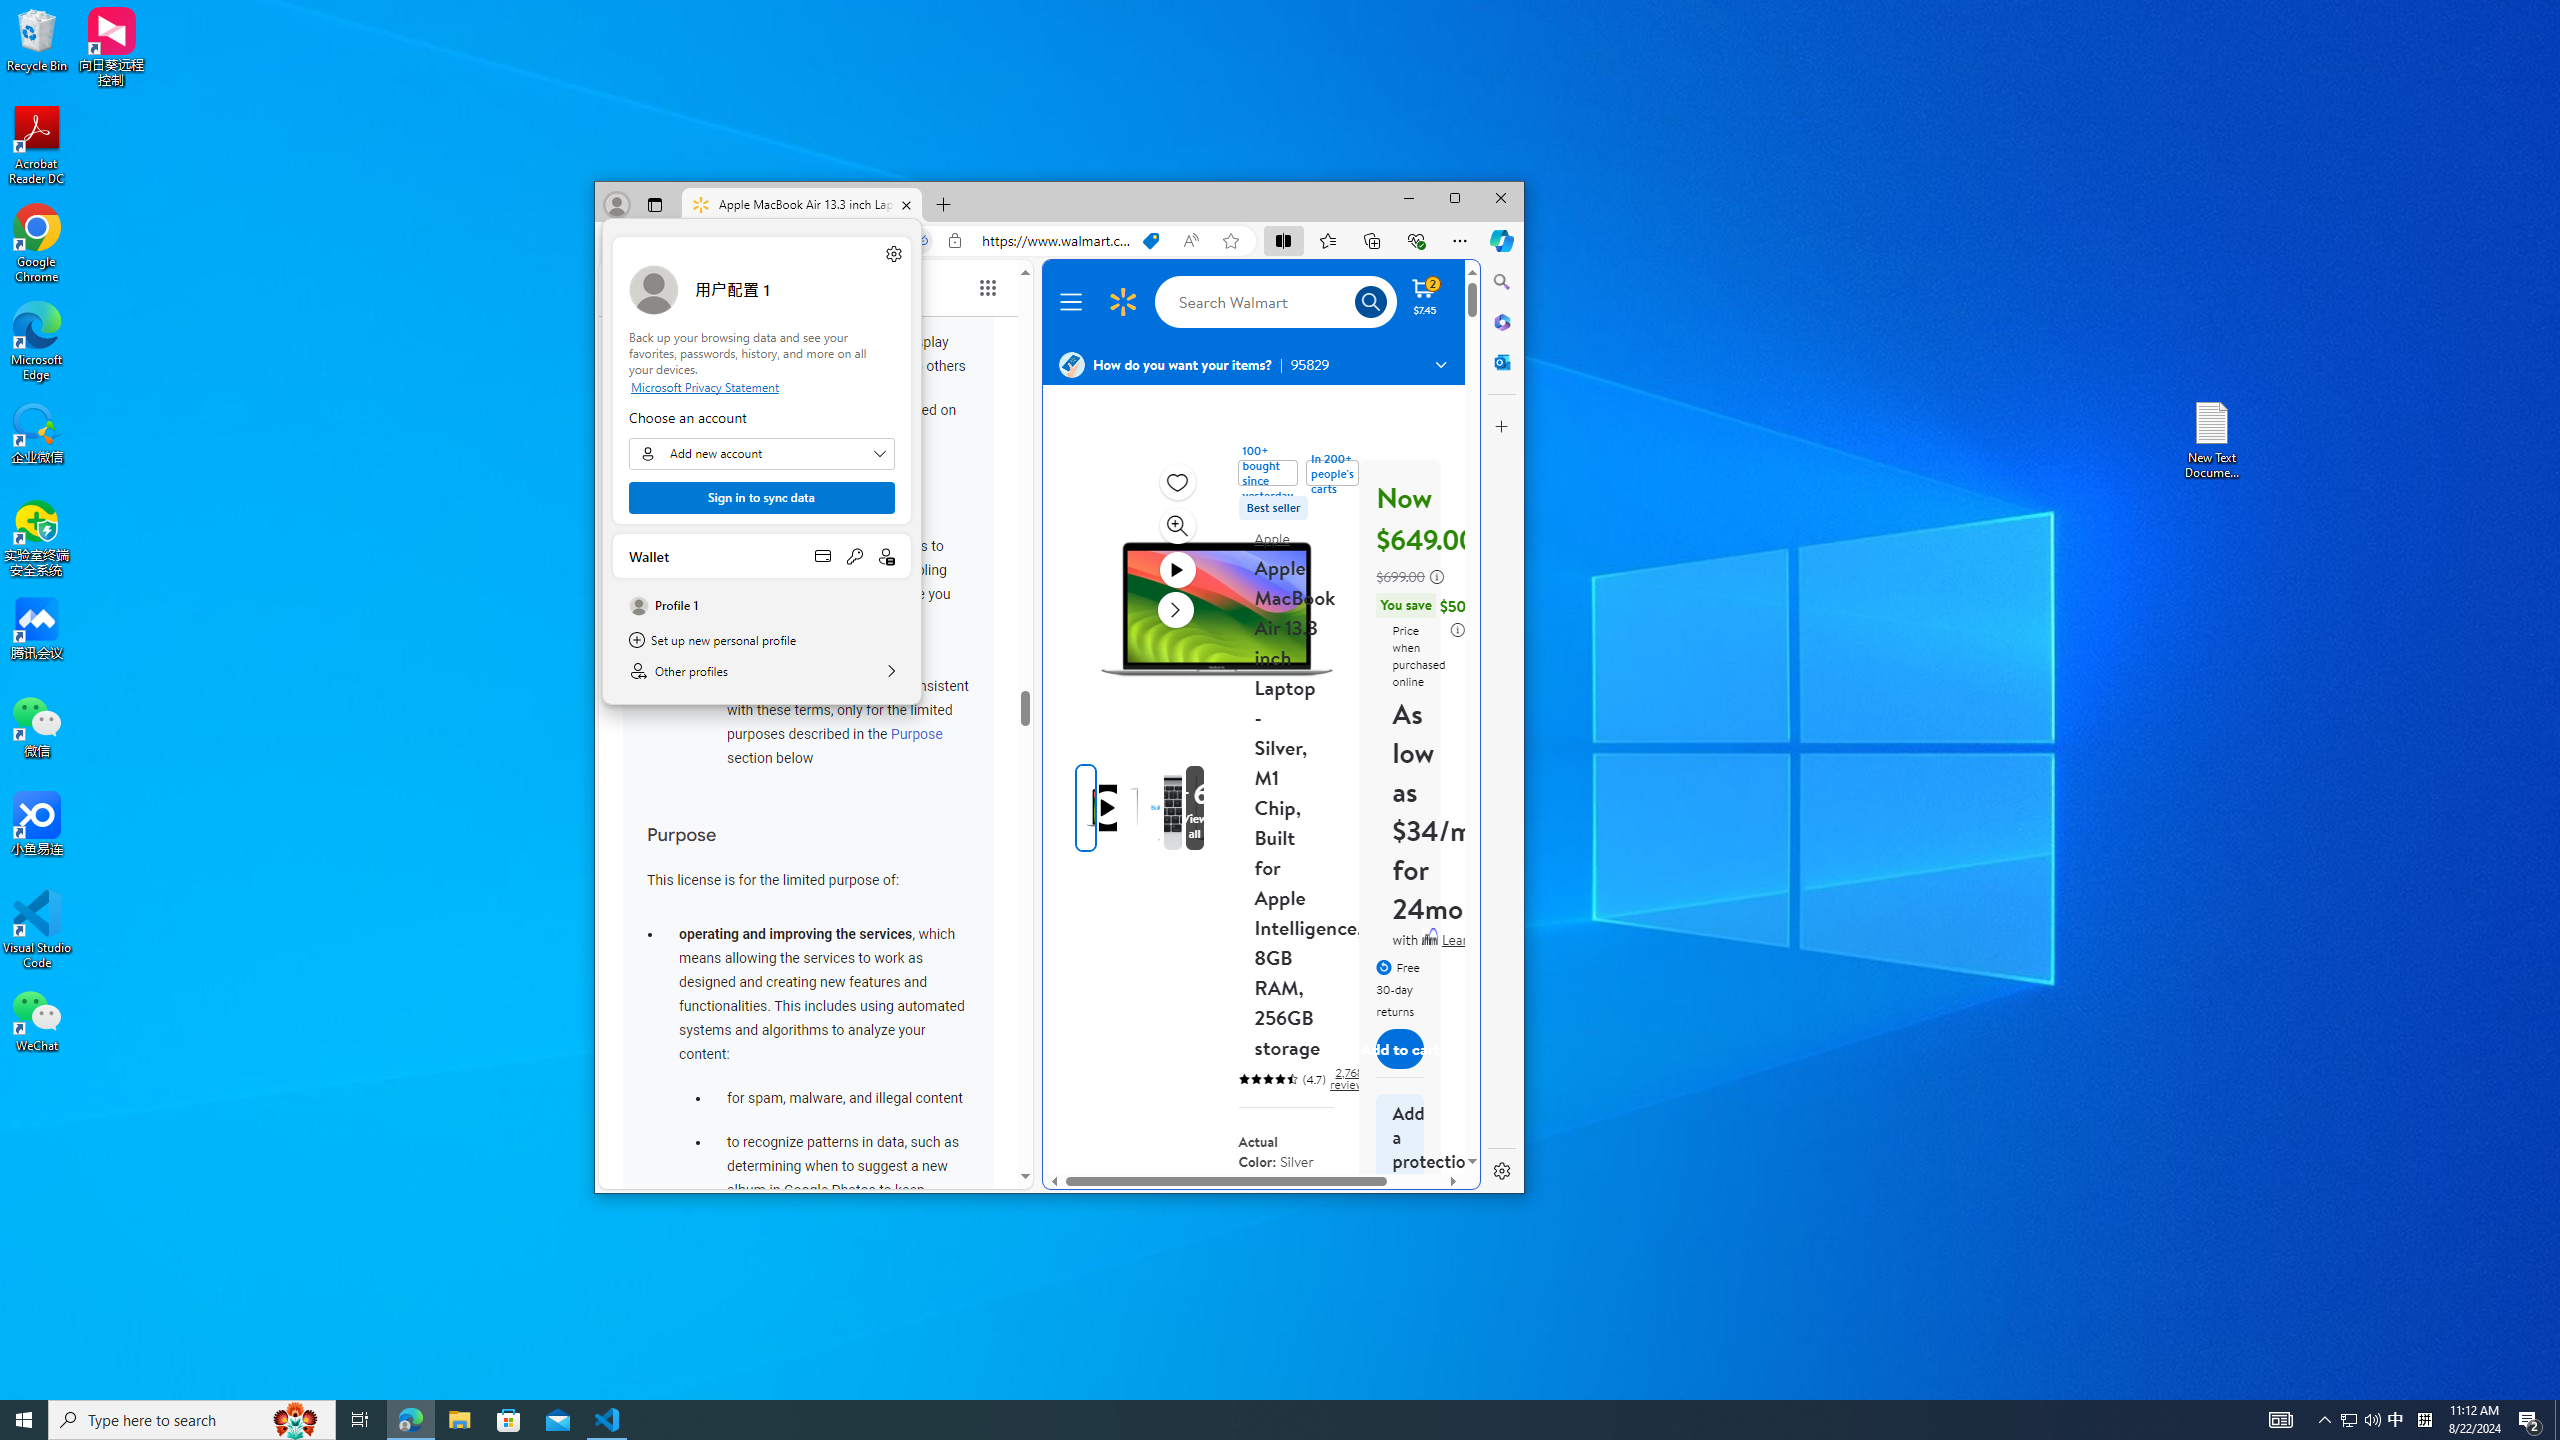 The height and width of the screenshot is (1440, 2560). Describe the element at coordinates (1310, 1204) in the screenshot. I see `Q2790: 100%` at that location.